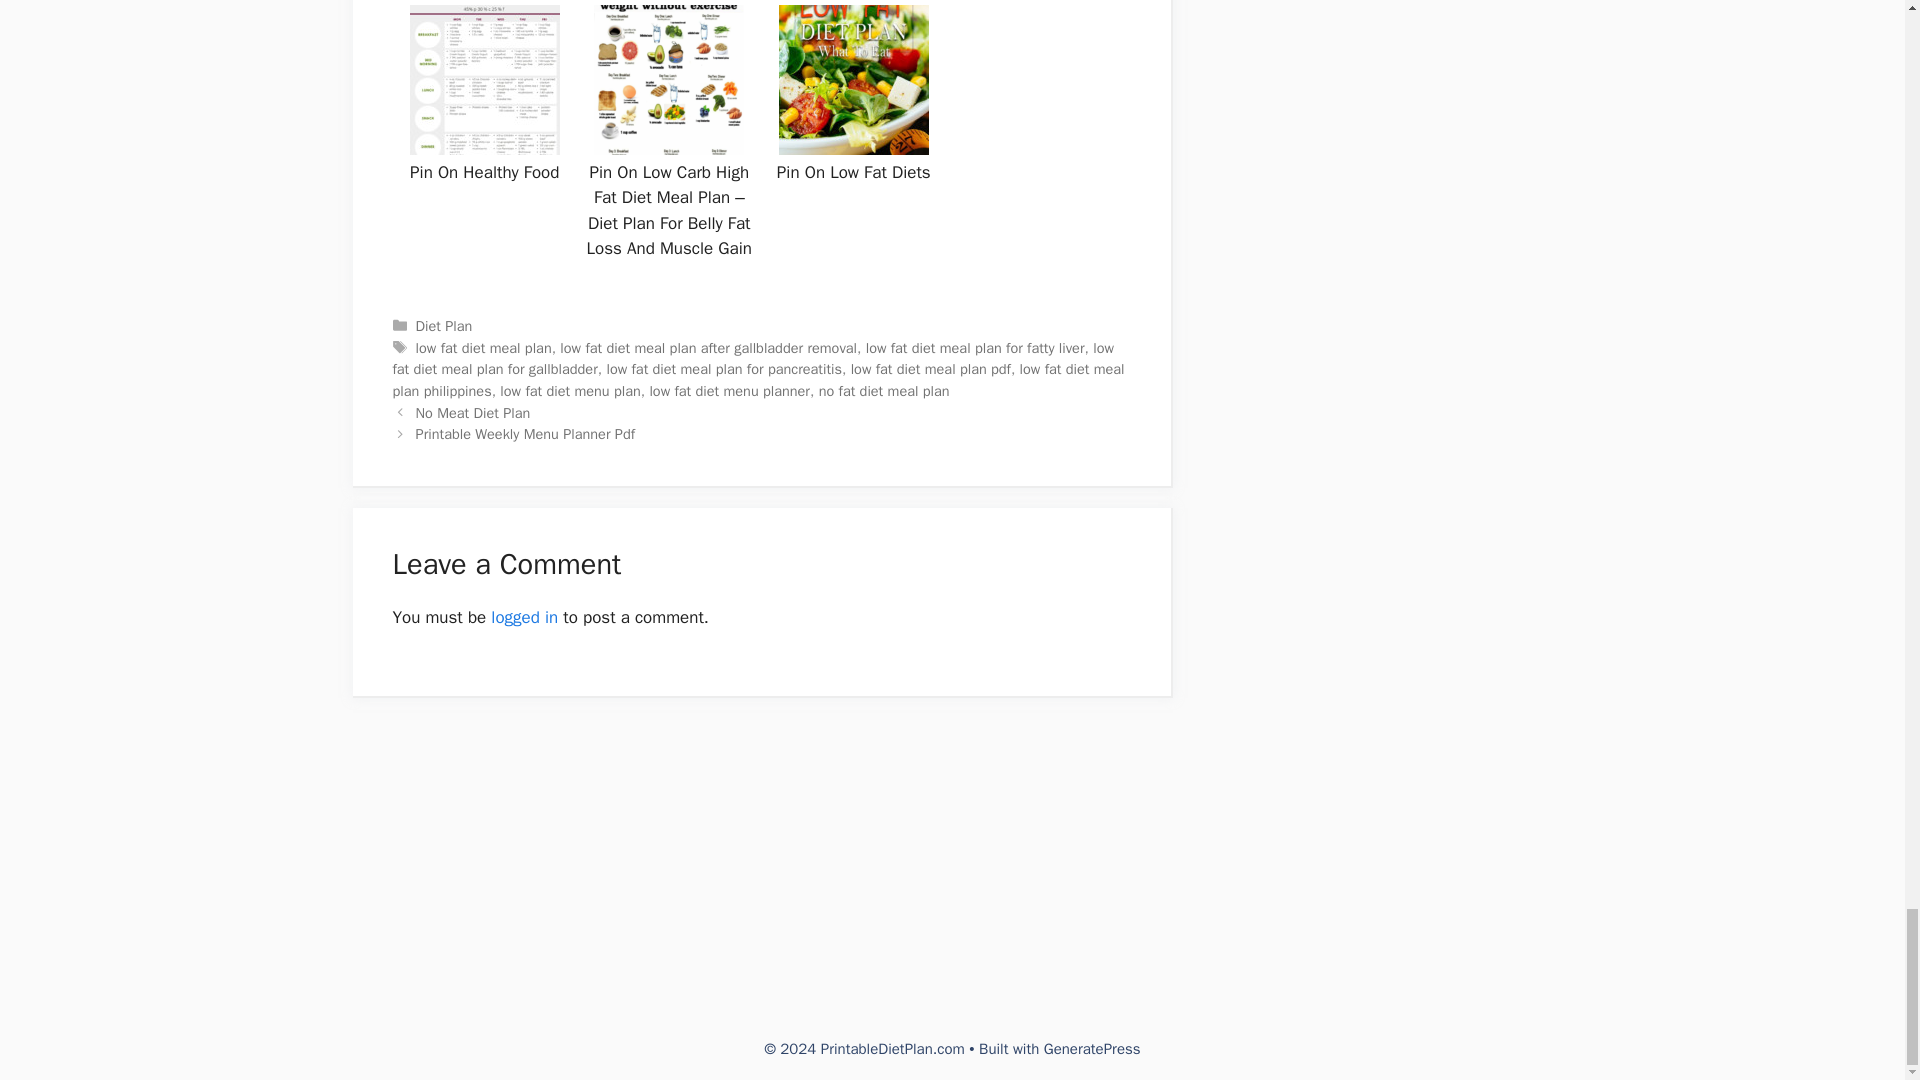 Image resolution: width=1920 pixels, height=1080 pixels. What do you see at coordinates (724, 368) in the screenshot?
I see `low fat diet meal plan for pancreatitis` at bounding box center [724, 368].